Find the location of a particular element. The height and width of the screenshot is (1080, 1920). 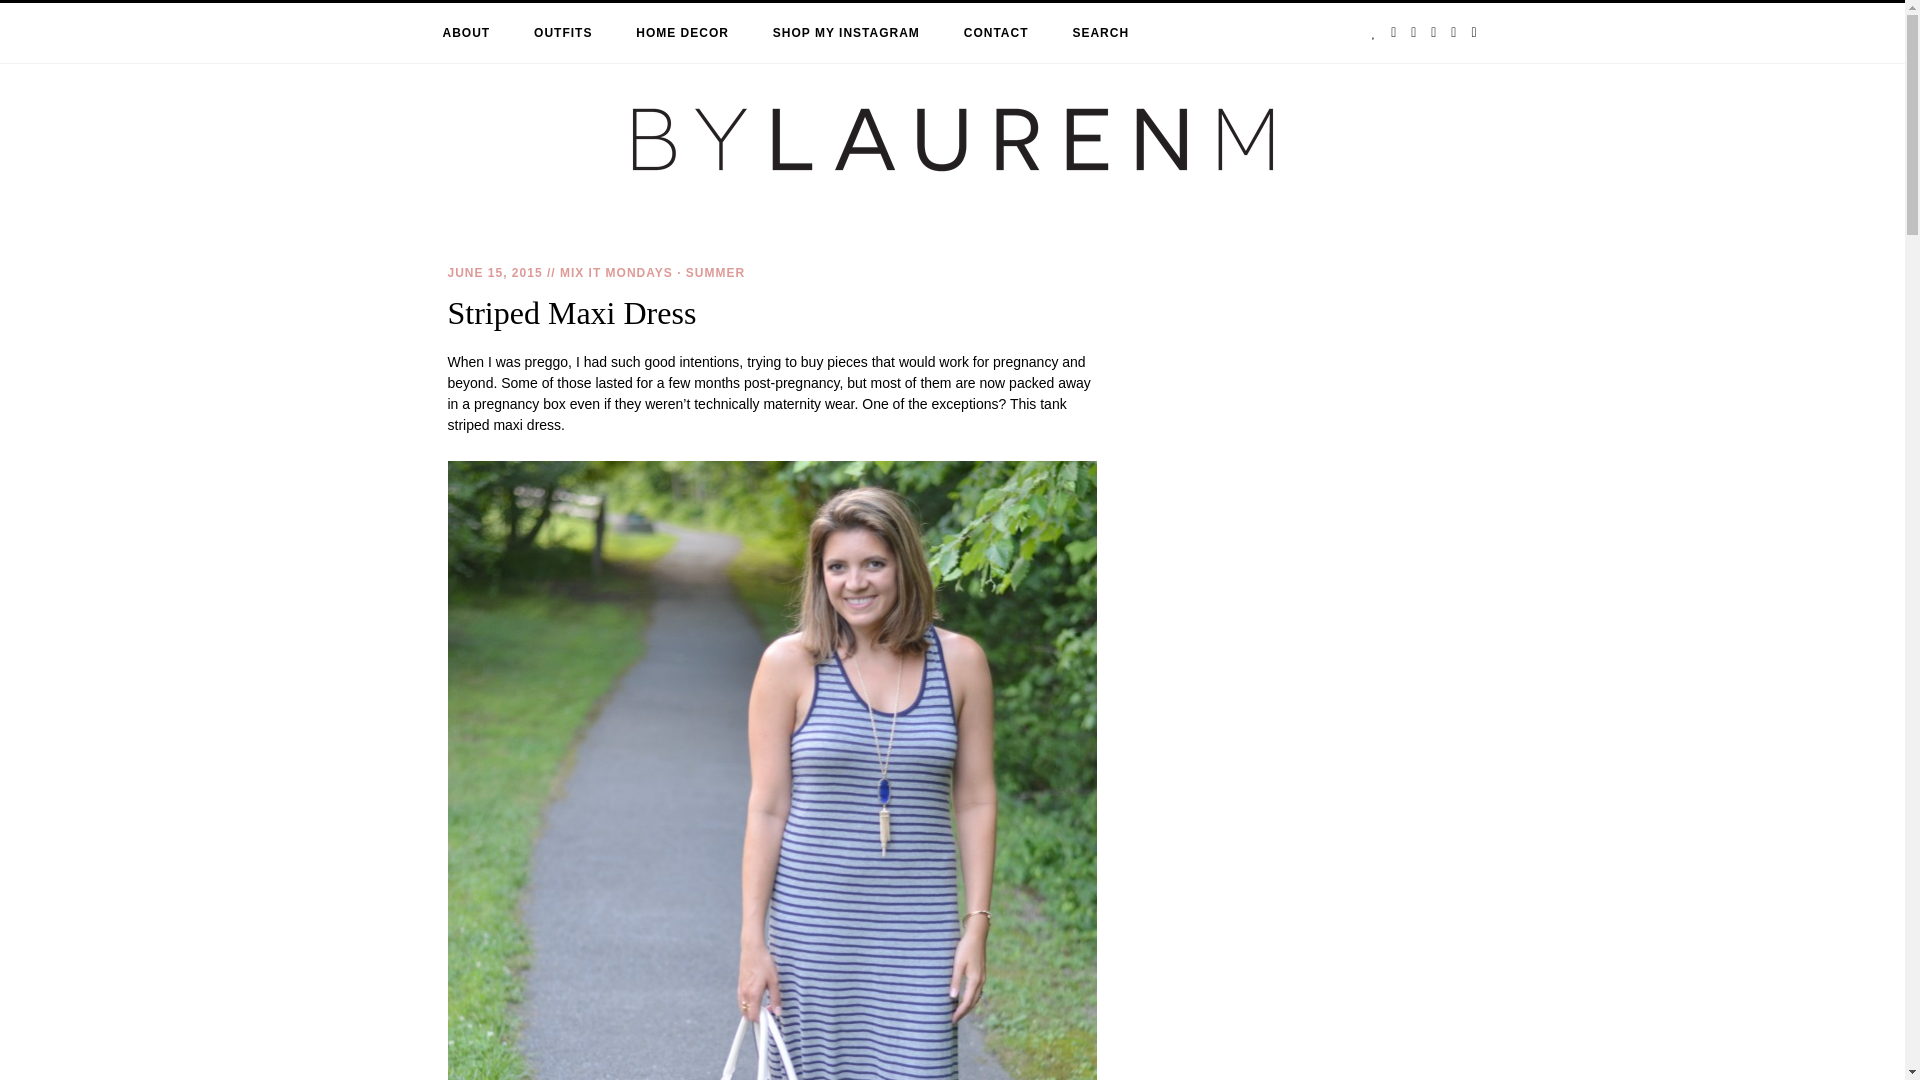

SEARCH is located at coordinates (1100, 32).